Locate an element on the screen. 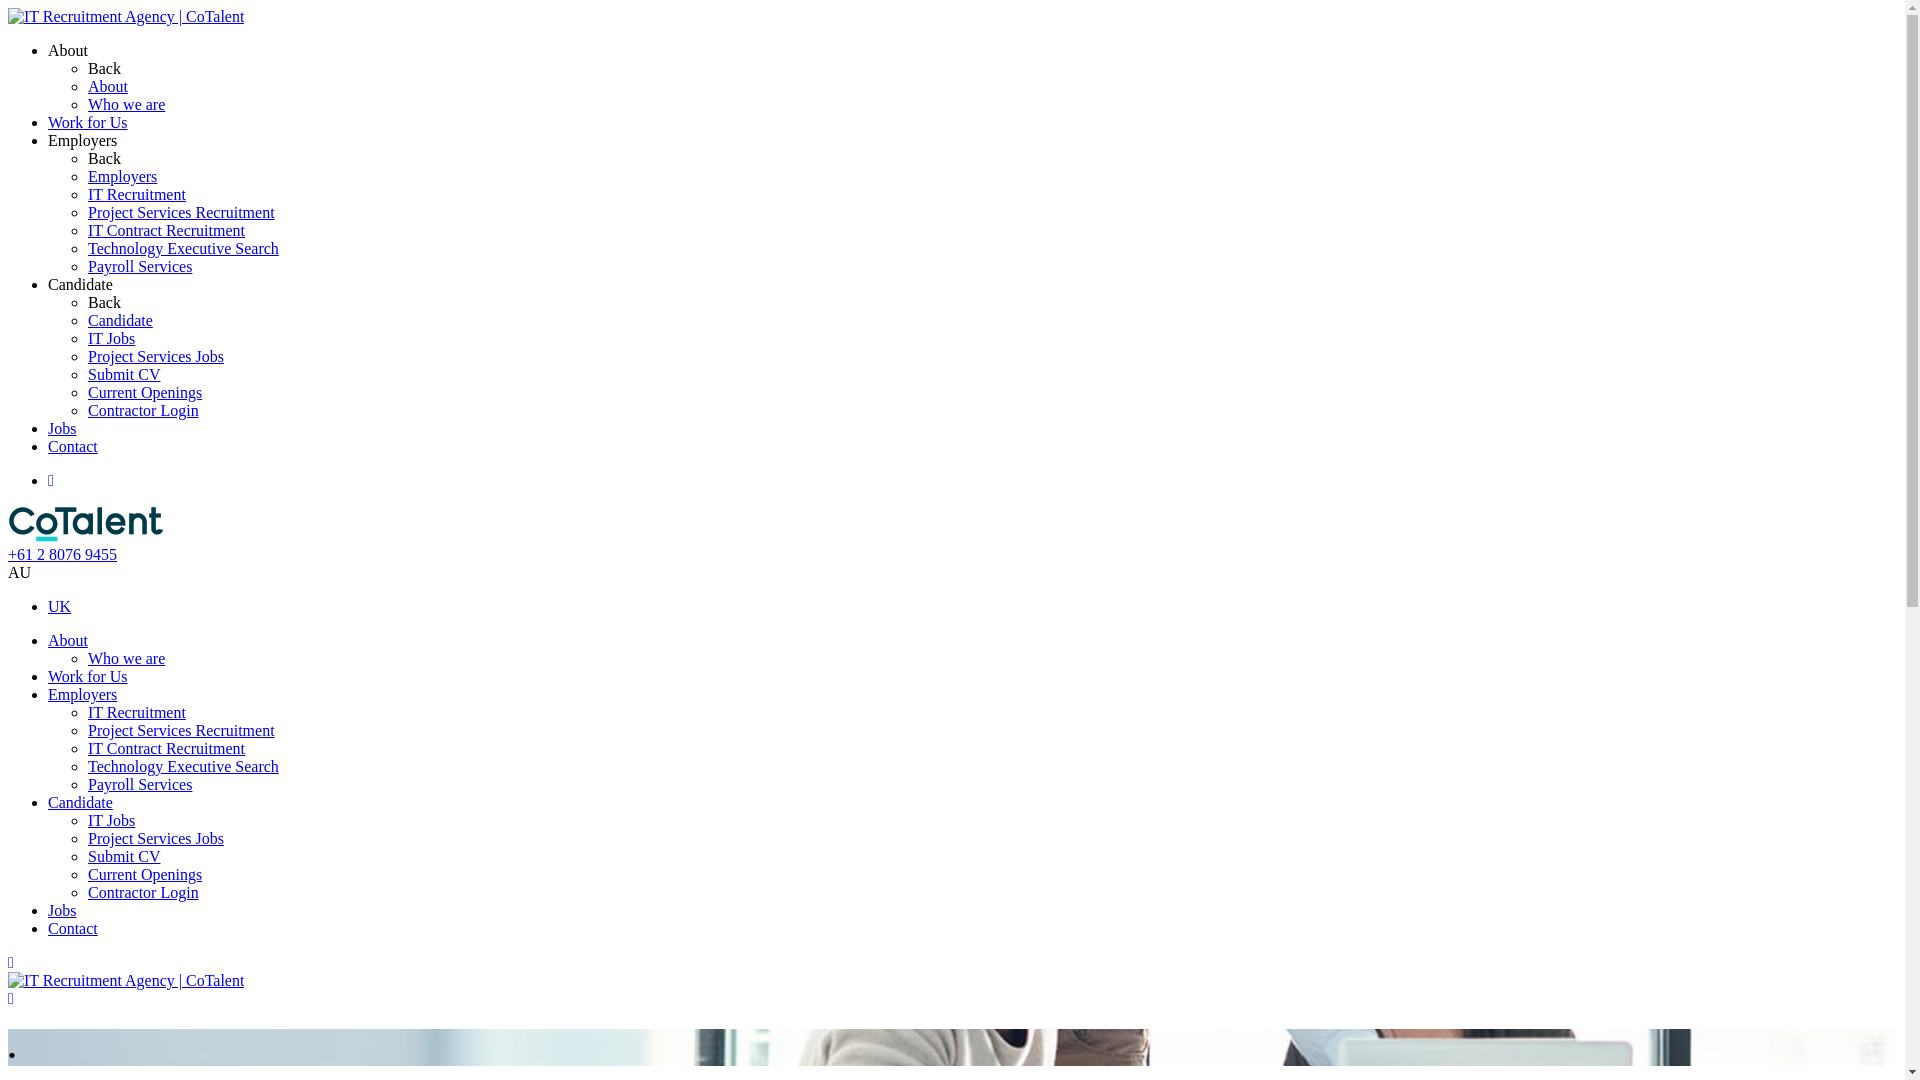 This screenshot has width=1920, height=1080. Current Openings is located at coordinates (145, 874).